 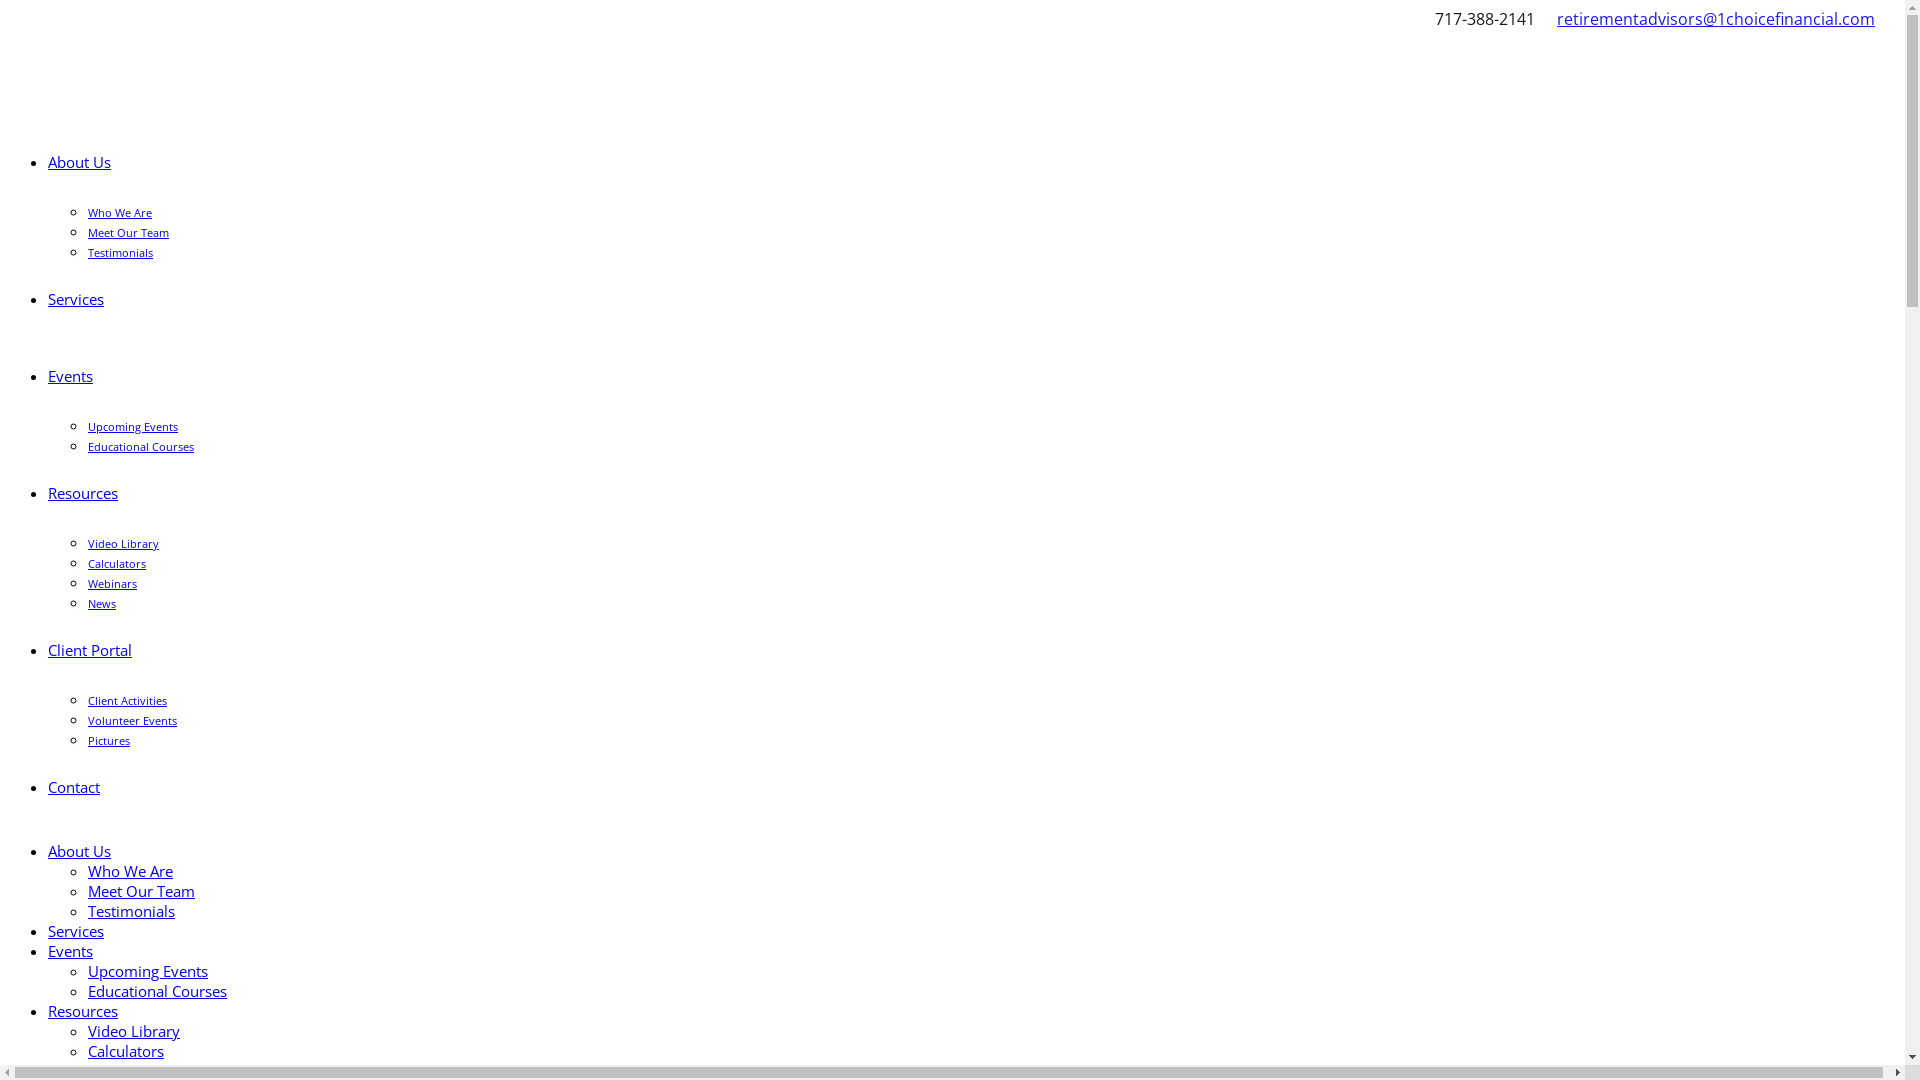 What do you see at coordinates (83, 493) in the screenshot?
I see `Resources` at bounding box center [83, 493].